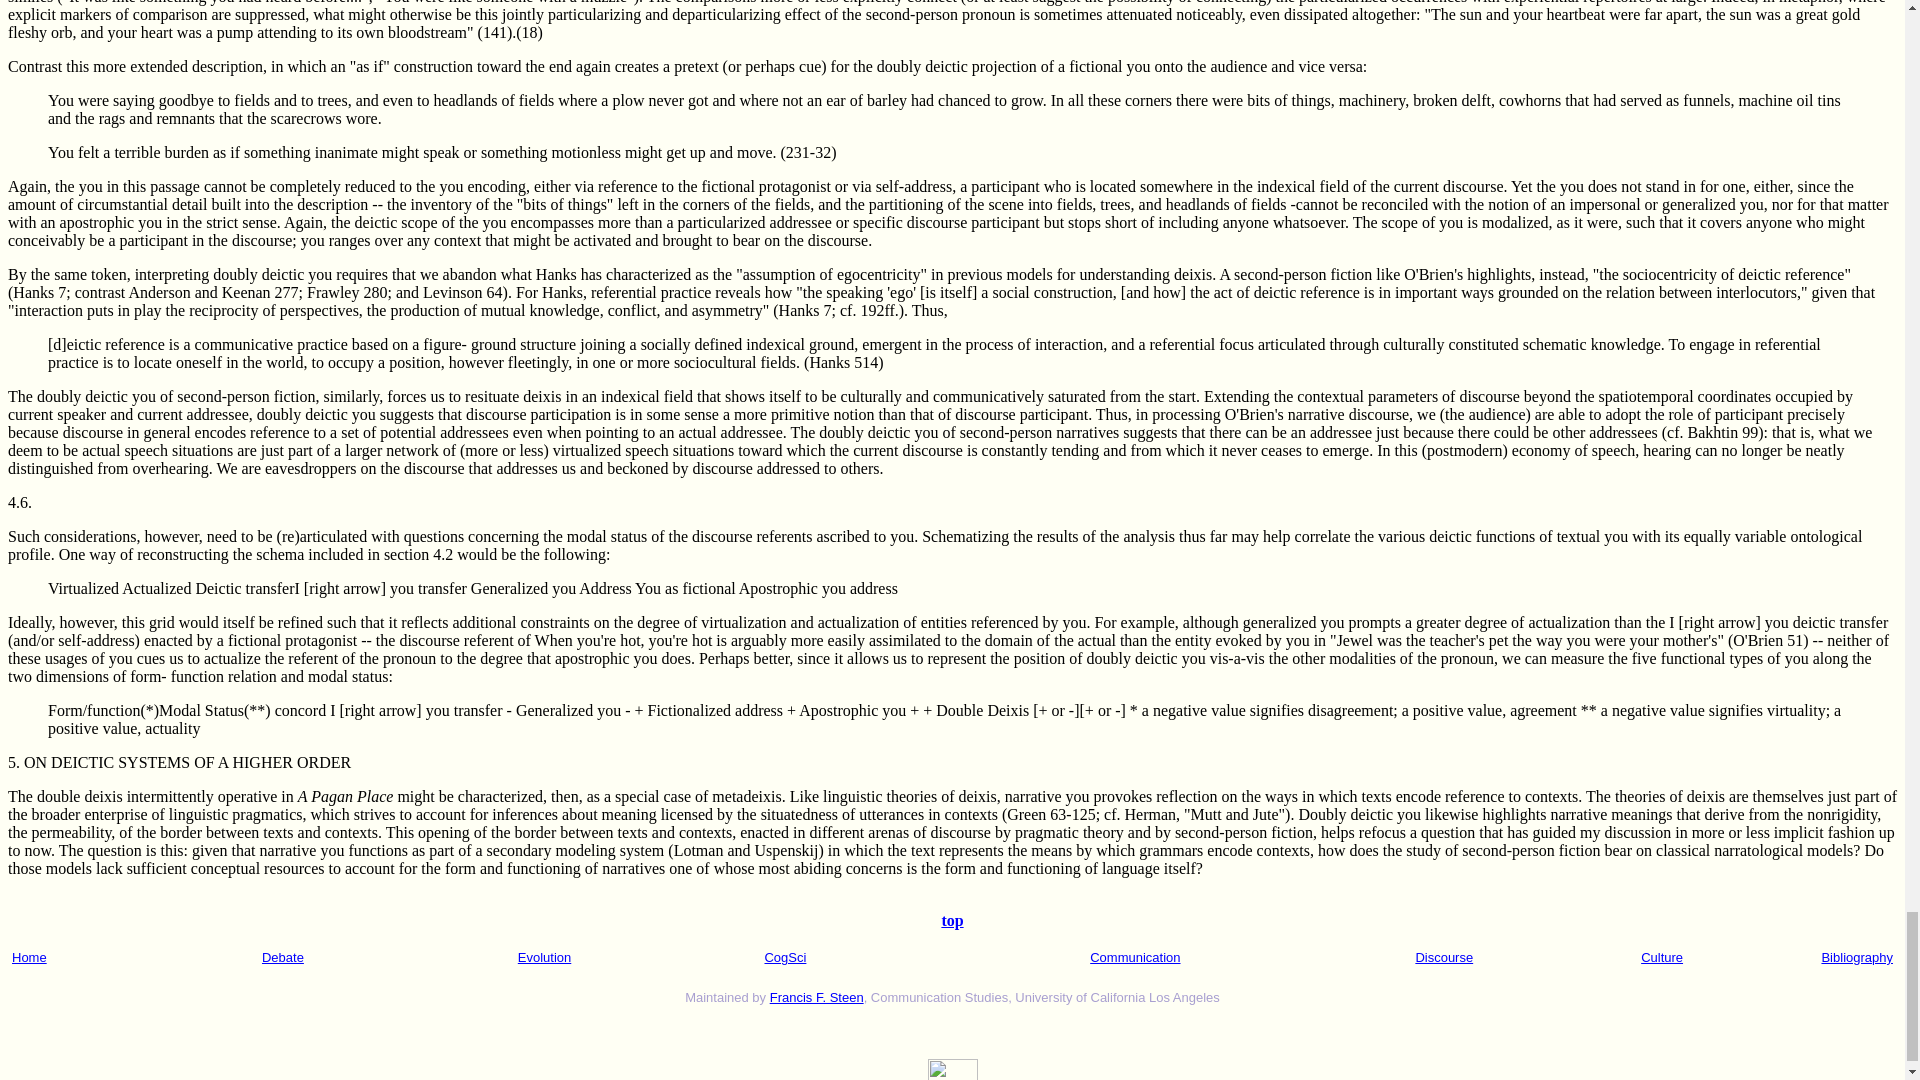  What do you see at coordinates (1444, 958) in the screenshot?
I see `Discourse` at bounding box center [1444, 958].